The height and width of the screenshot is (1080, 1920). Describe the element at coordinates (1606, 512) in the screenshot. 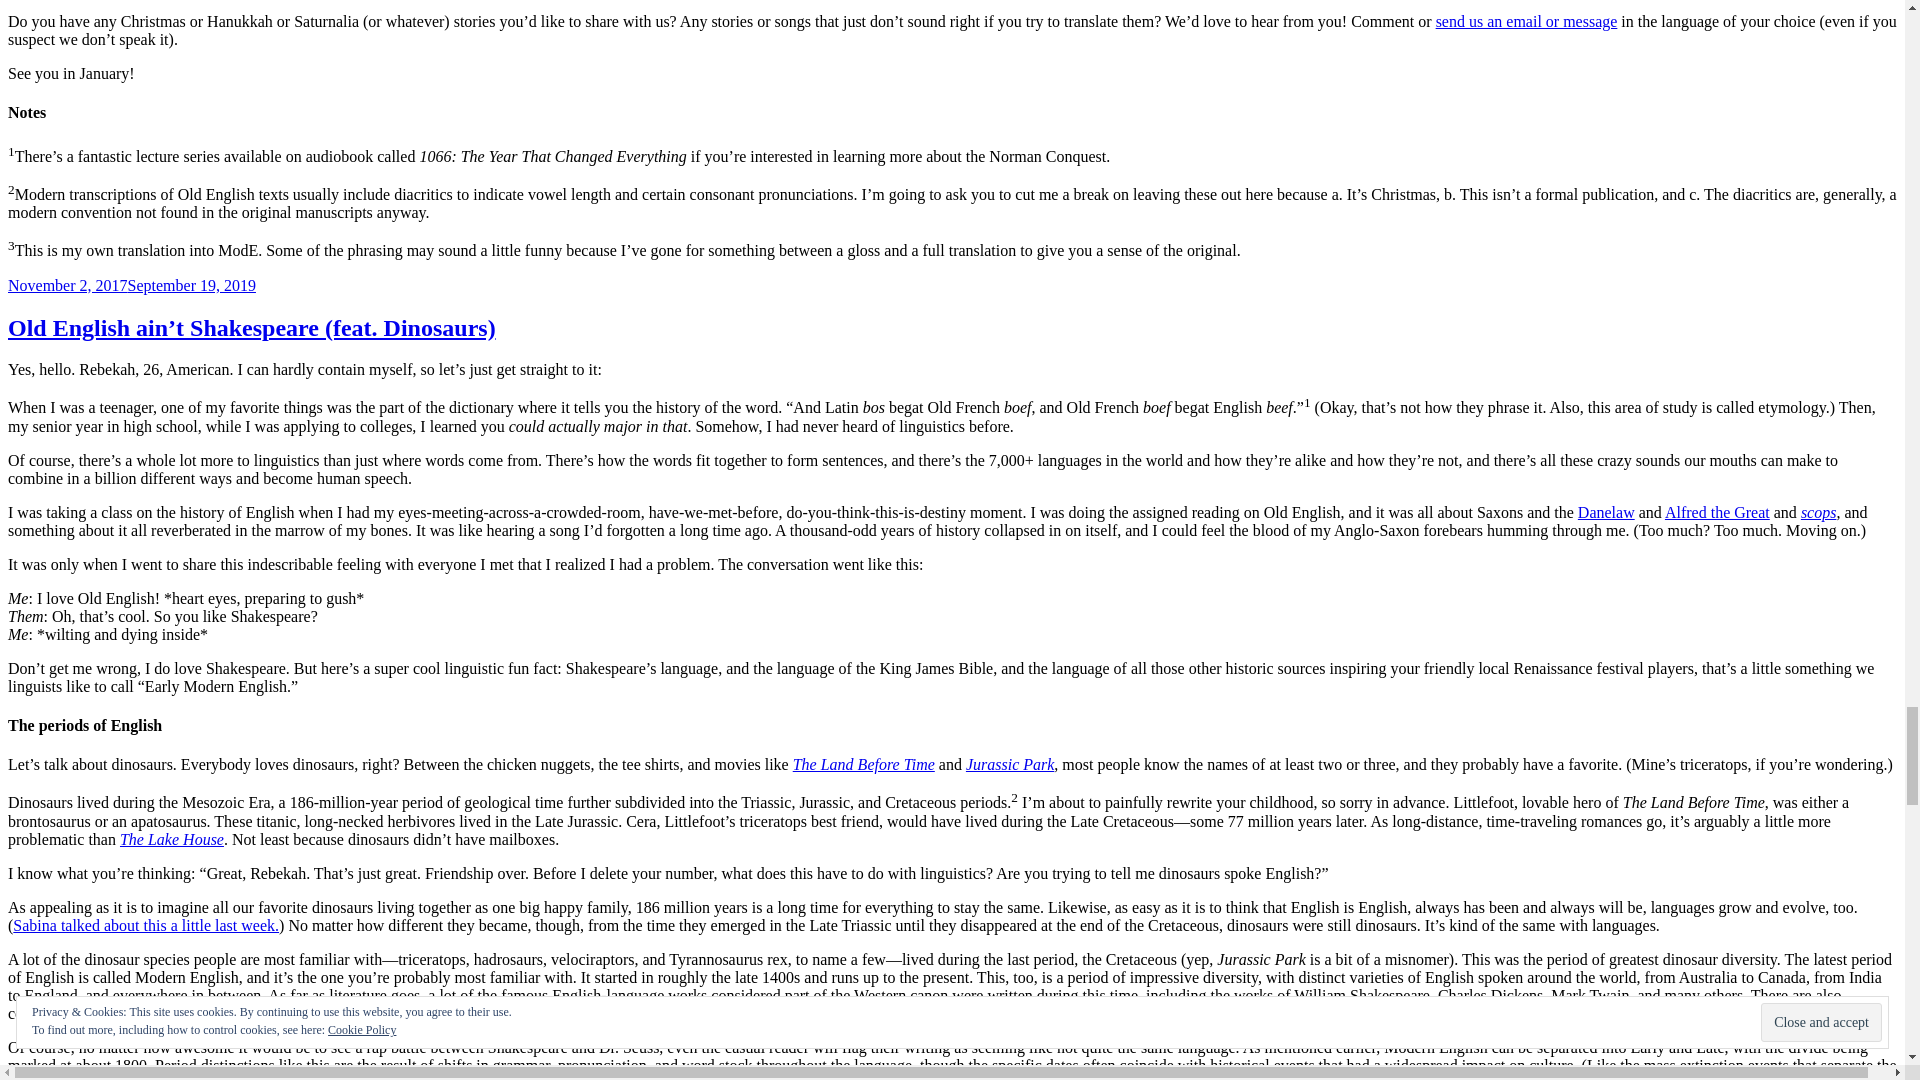

I see `Danelaw` at that location.